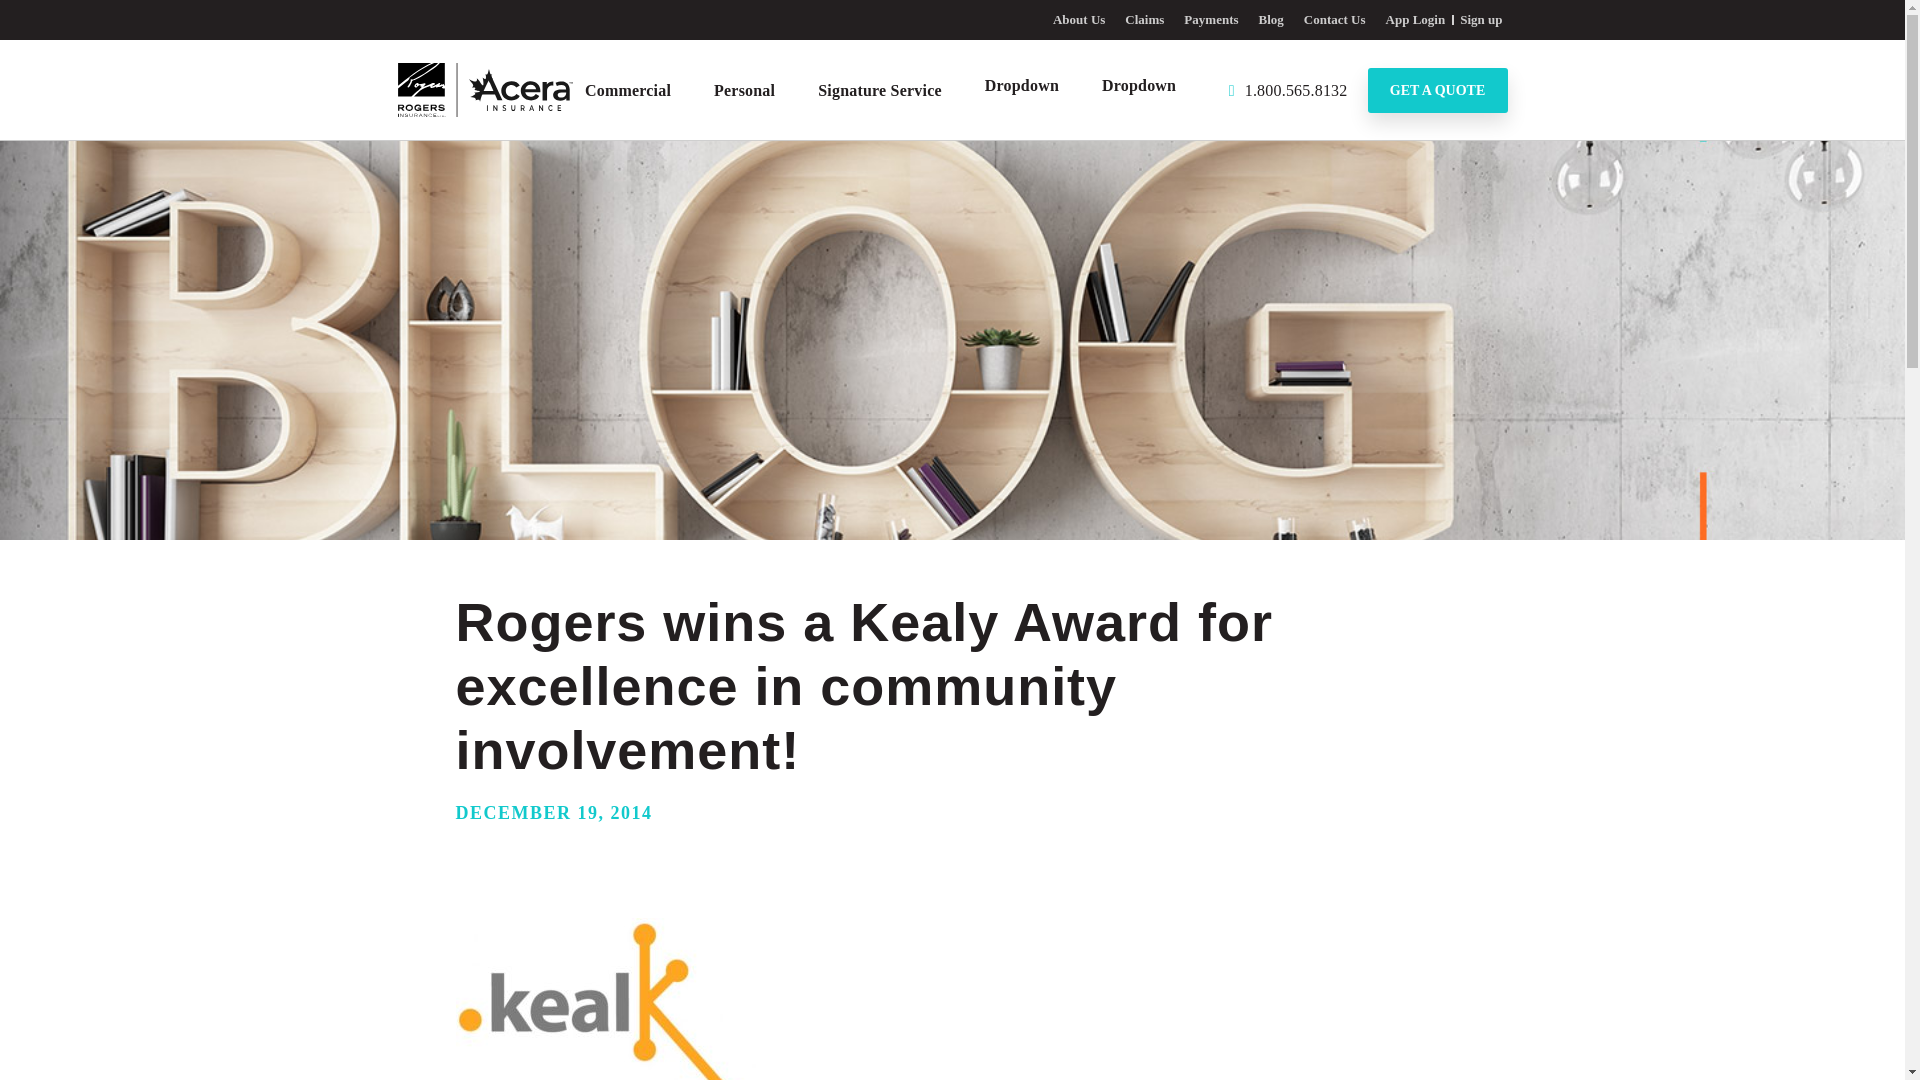  What do you see at coordinates (1416, 19) in the screenshot?
I see `App Login` at bounding box center [1416, 19].